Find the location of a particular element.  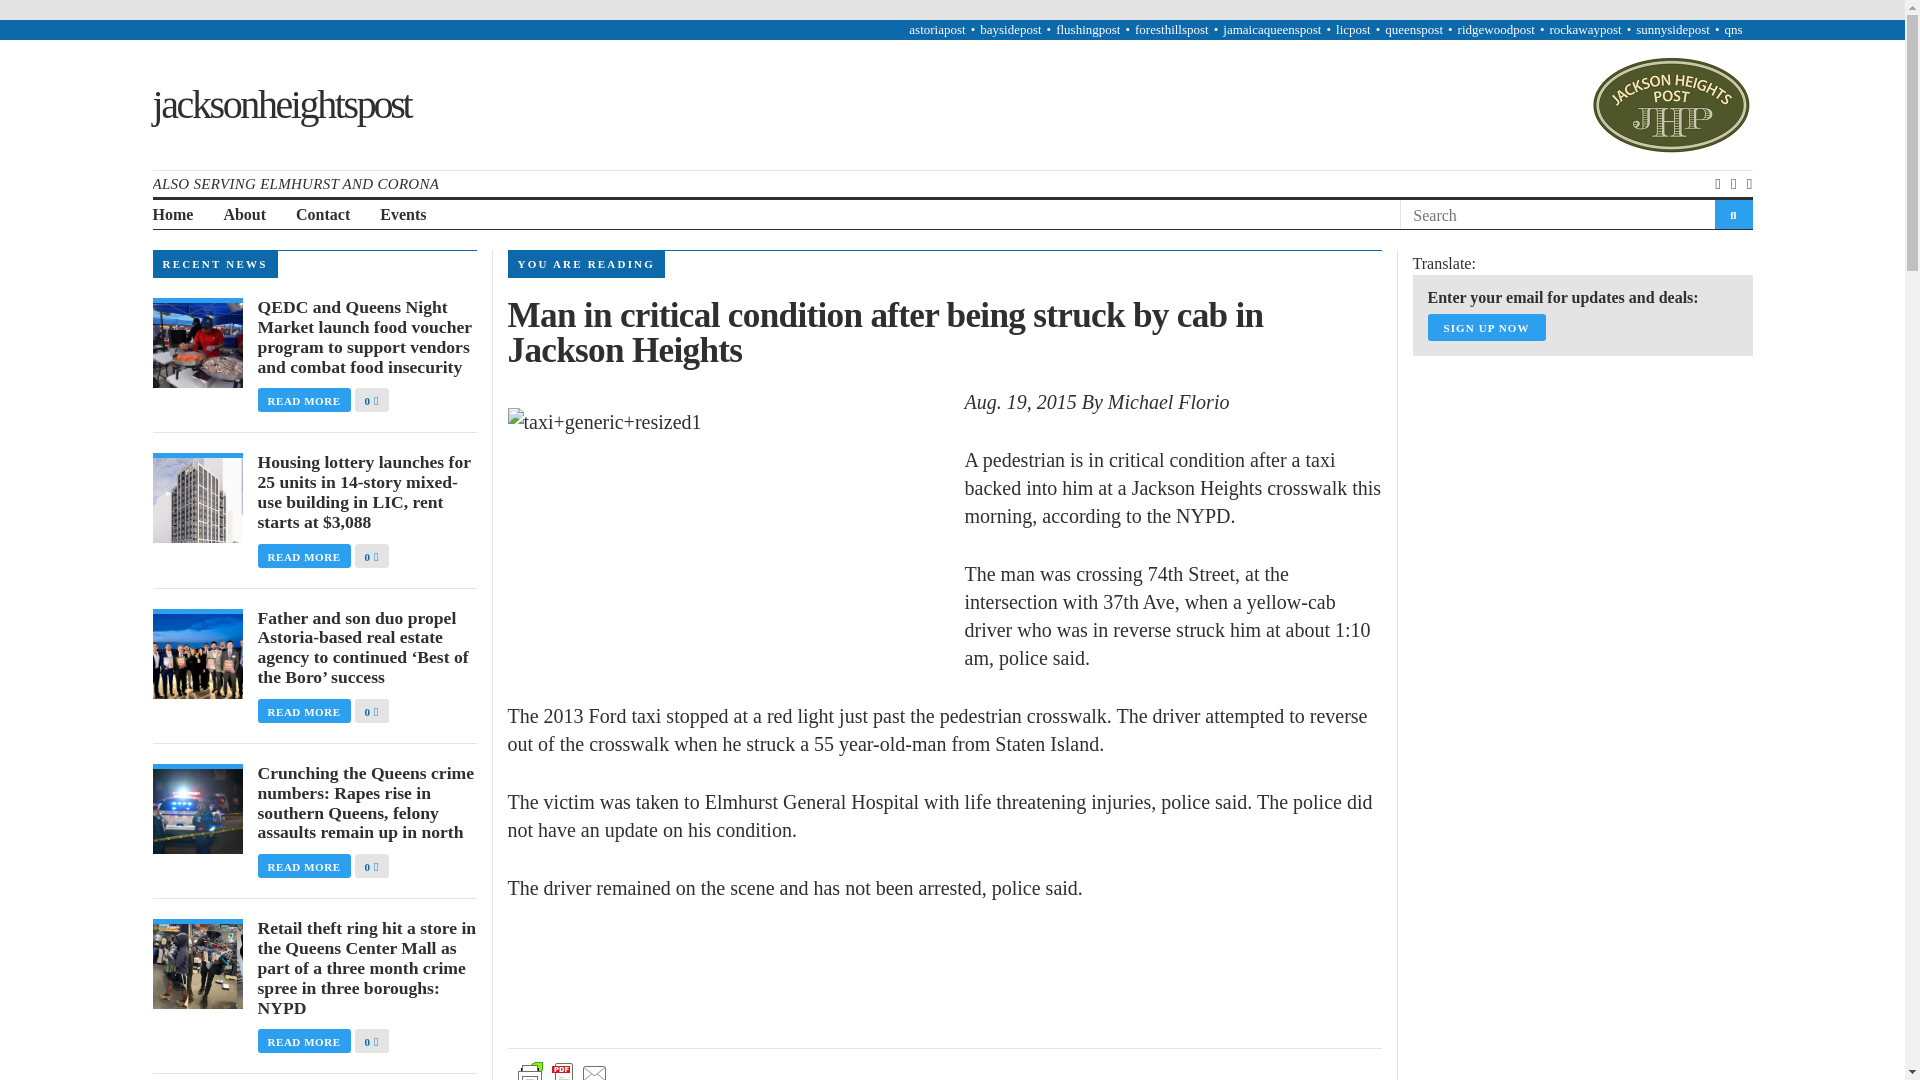

foresthillspost is located at coordinates (1172, 28).